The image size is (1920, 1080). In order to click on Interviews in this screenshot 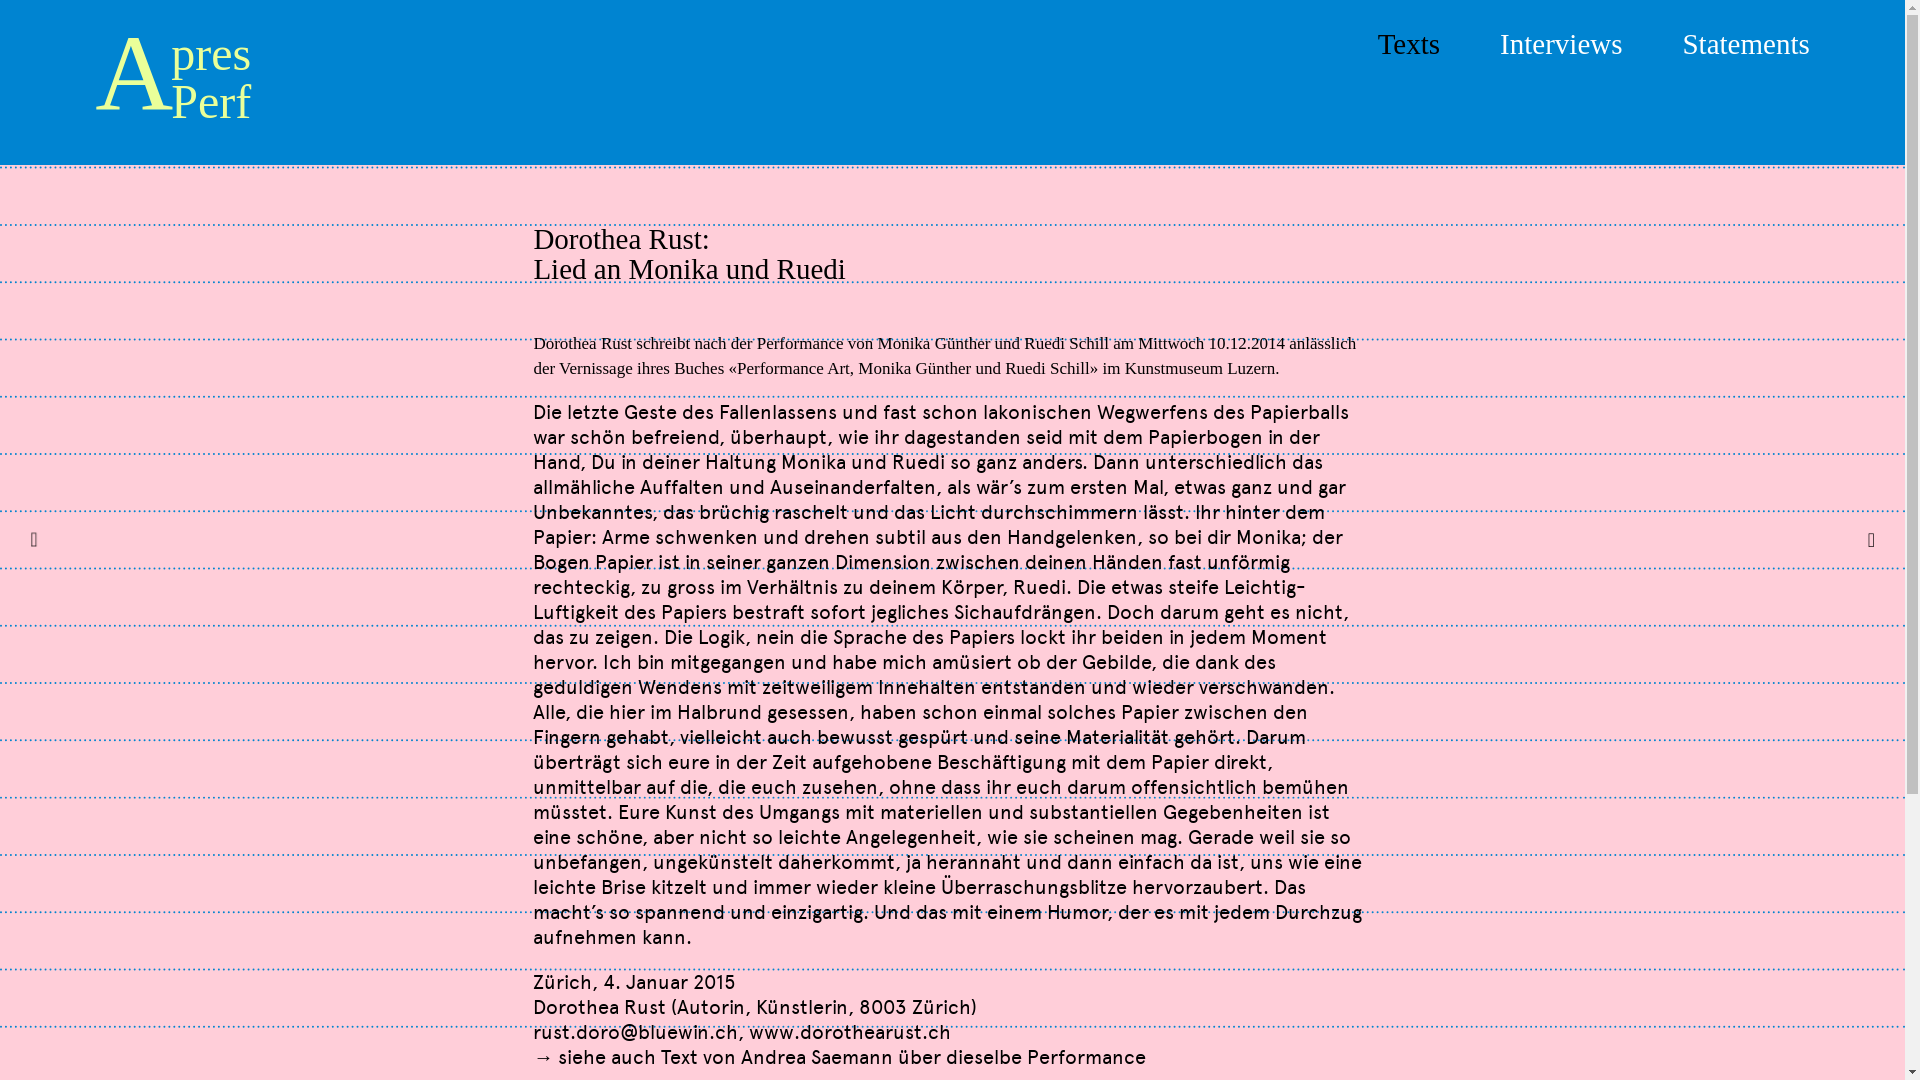, I will do `click(1561, 44)`.